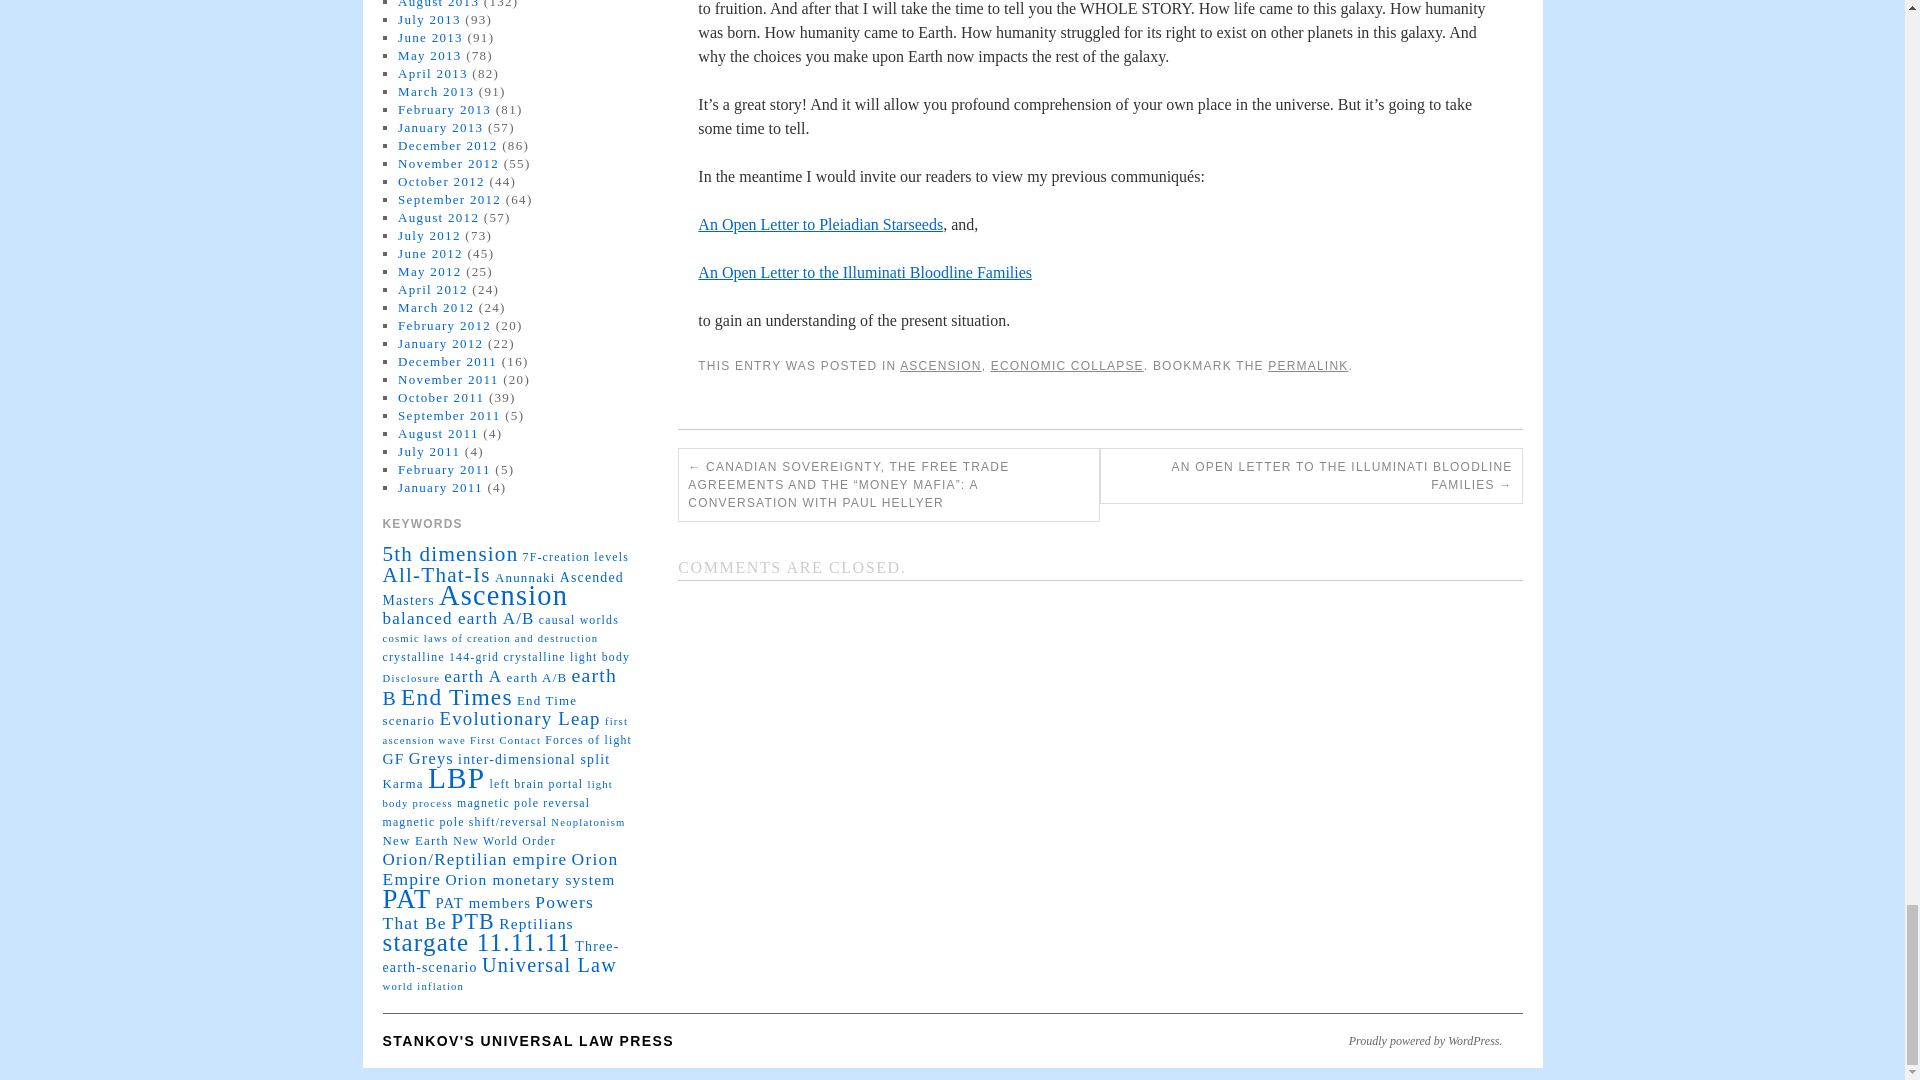 The width and height of the screenshot is (1920, 1080). I want to click on ECONOMIC COLLAPSE, so click(1067, 365).